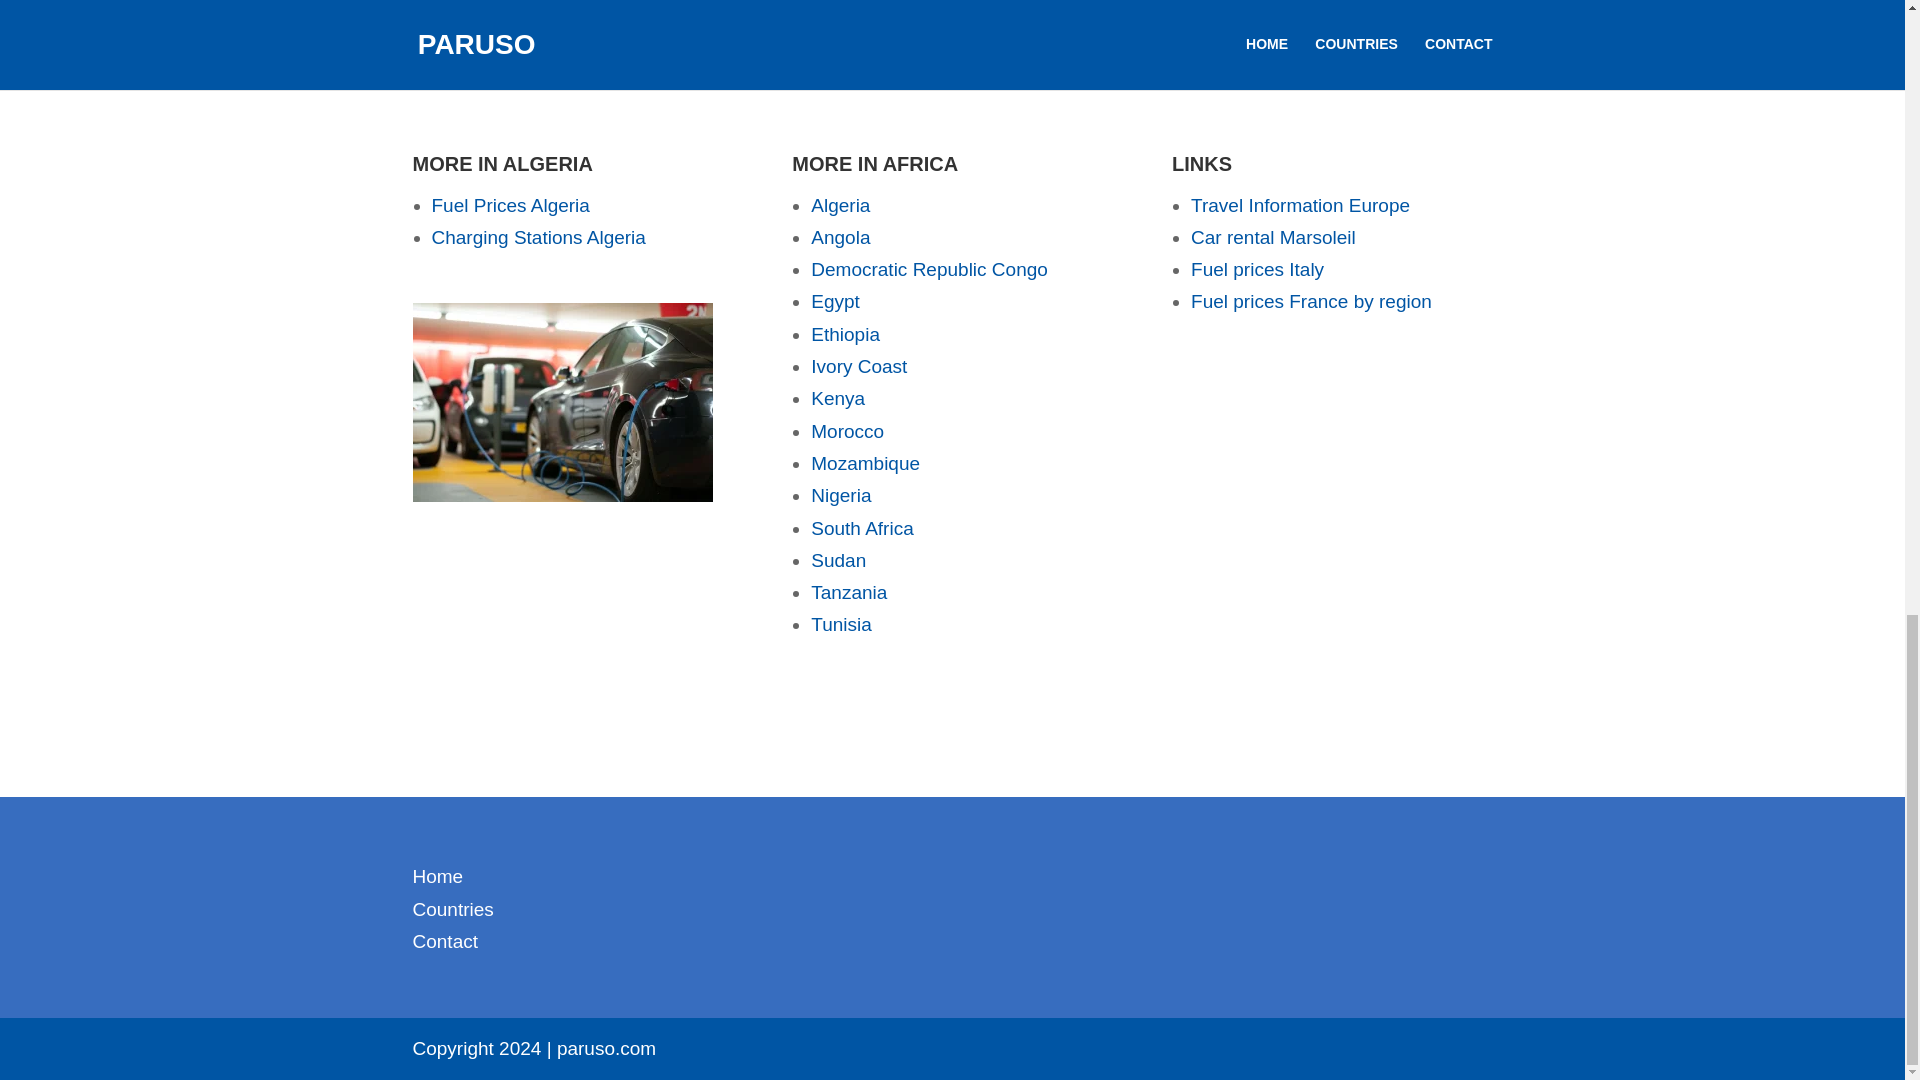 This screenshot has height=1080, width=1920. I want to click on South Africa, so click(862, 528).